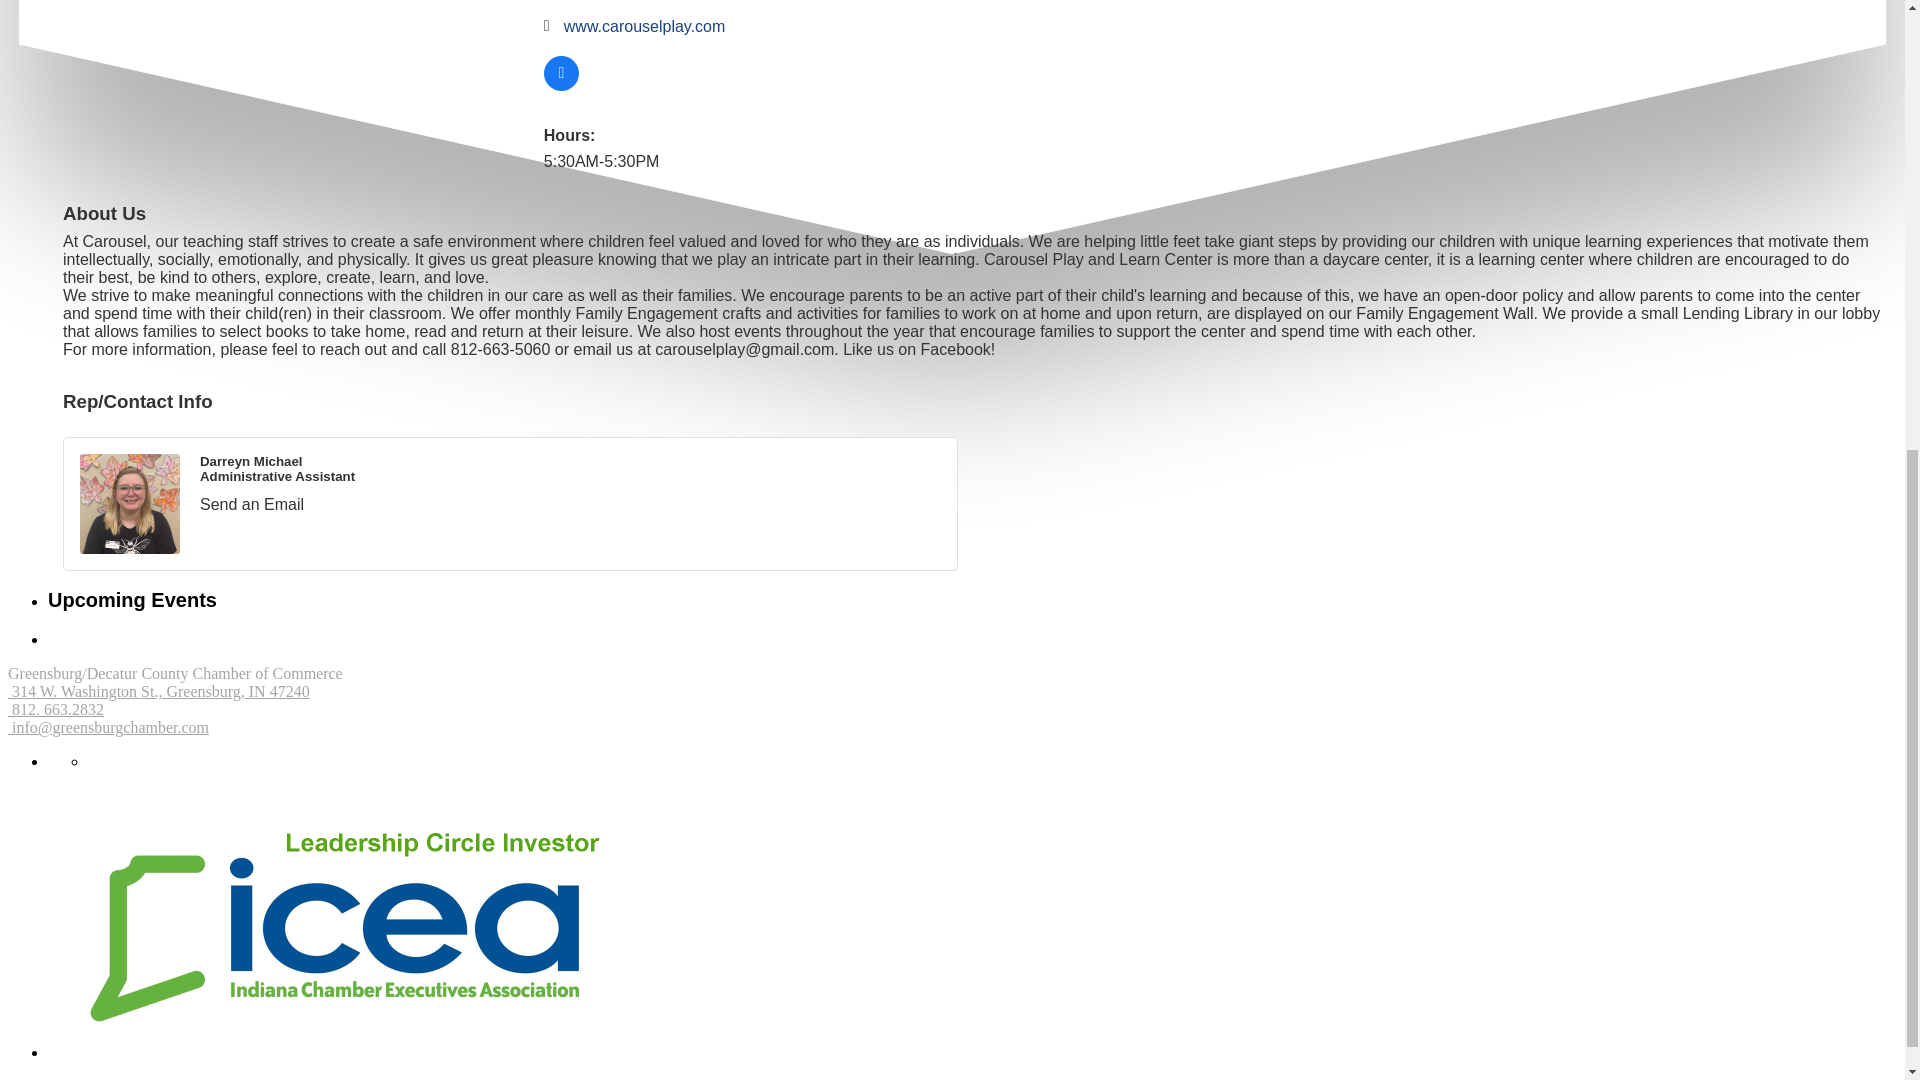 This screenshot has width=1920, height=1080. What do you see at coordinates (561, 84) in the screenshot?
I see `View on Facebook` at bounding box center [561, 84].